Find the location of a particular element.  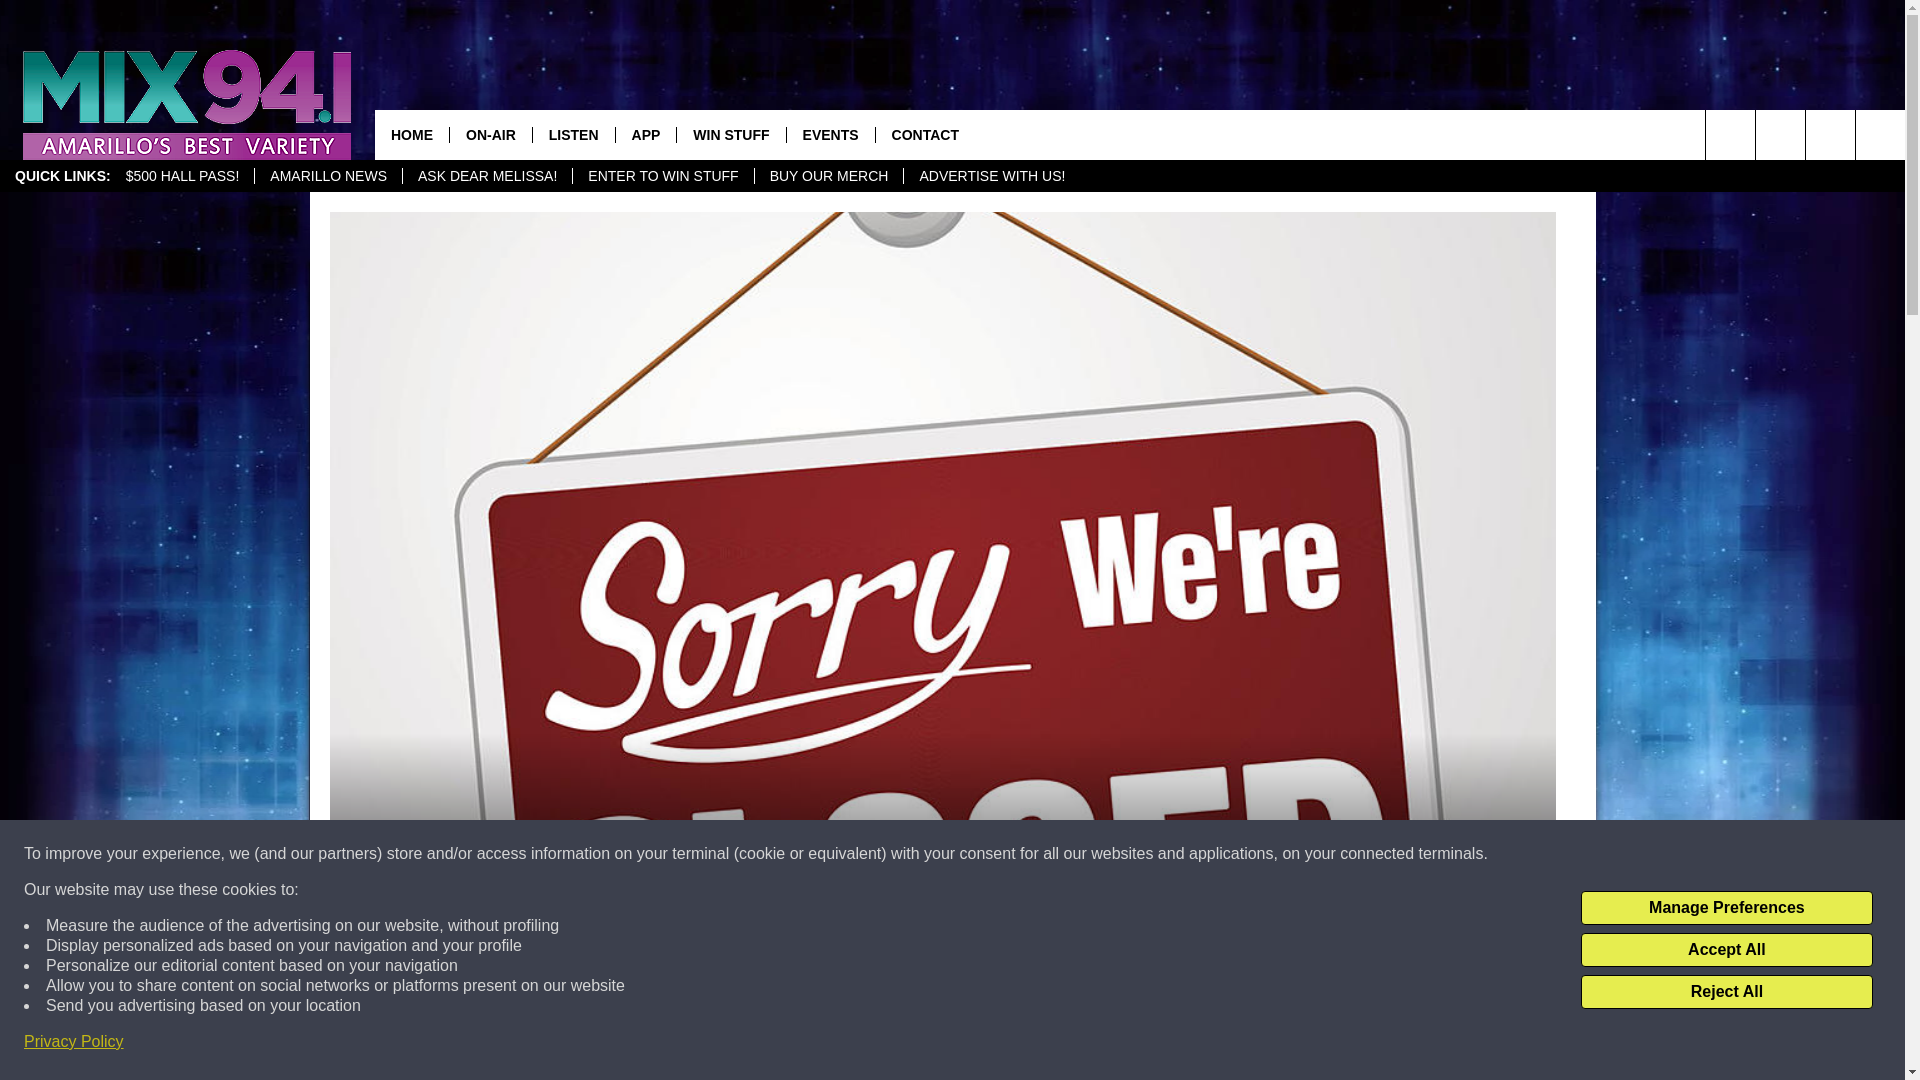

BUY OUR MERCH is located at coordinates (829, 176).